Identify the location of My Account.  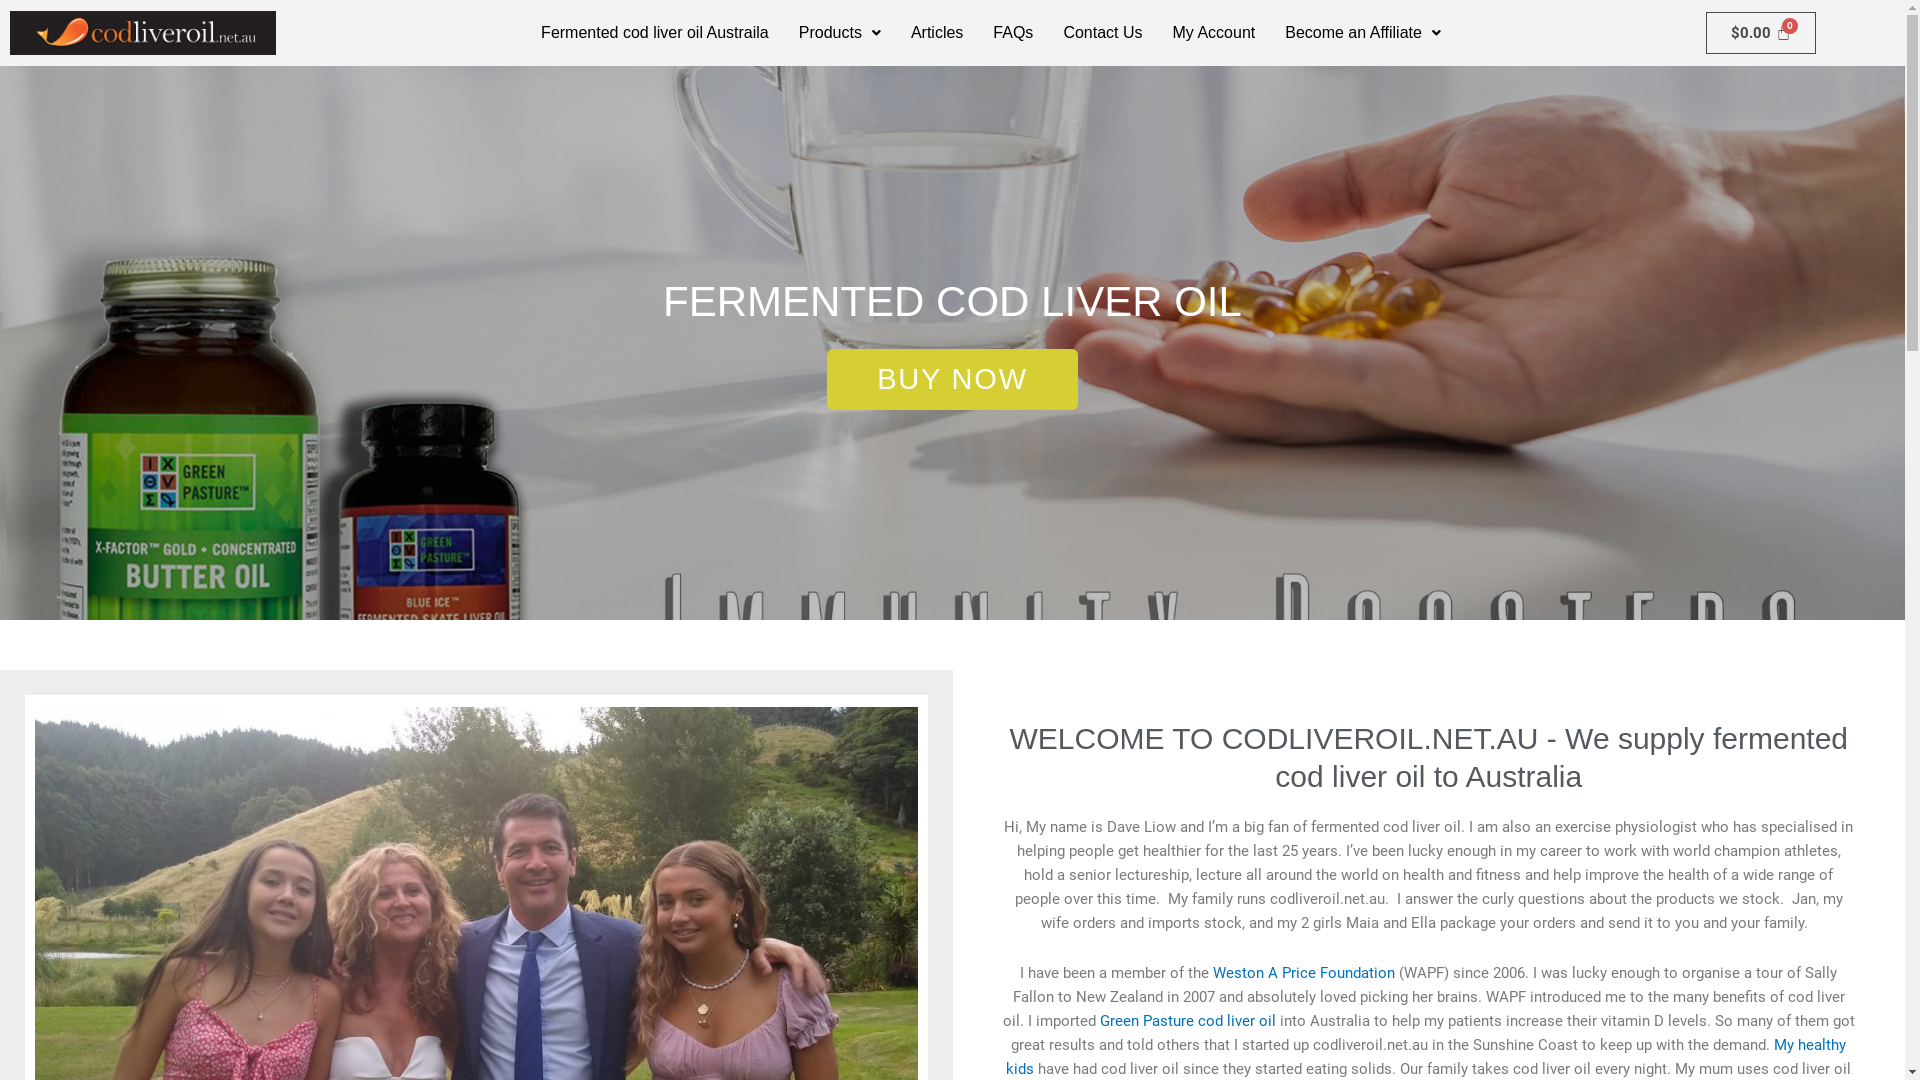
(1214, 33).